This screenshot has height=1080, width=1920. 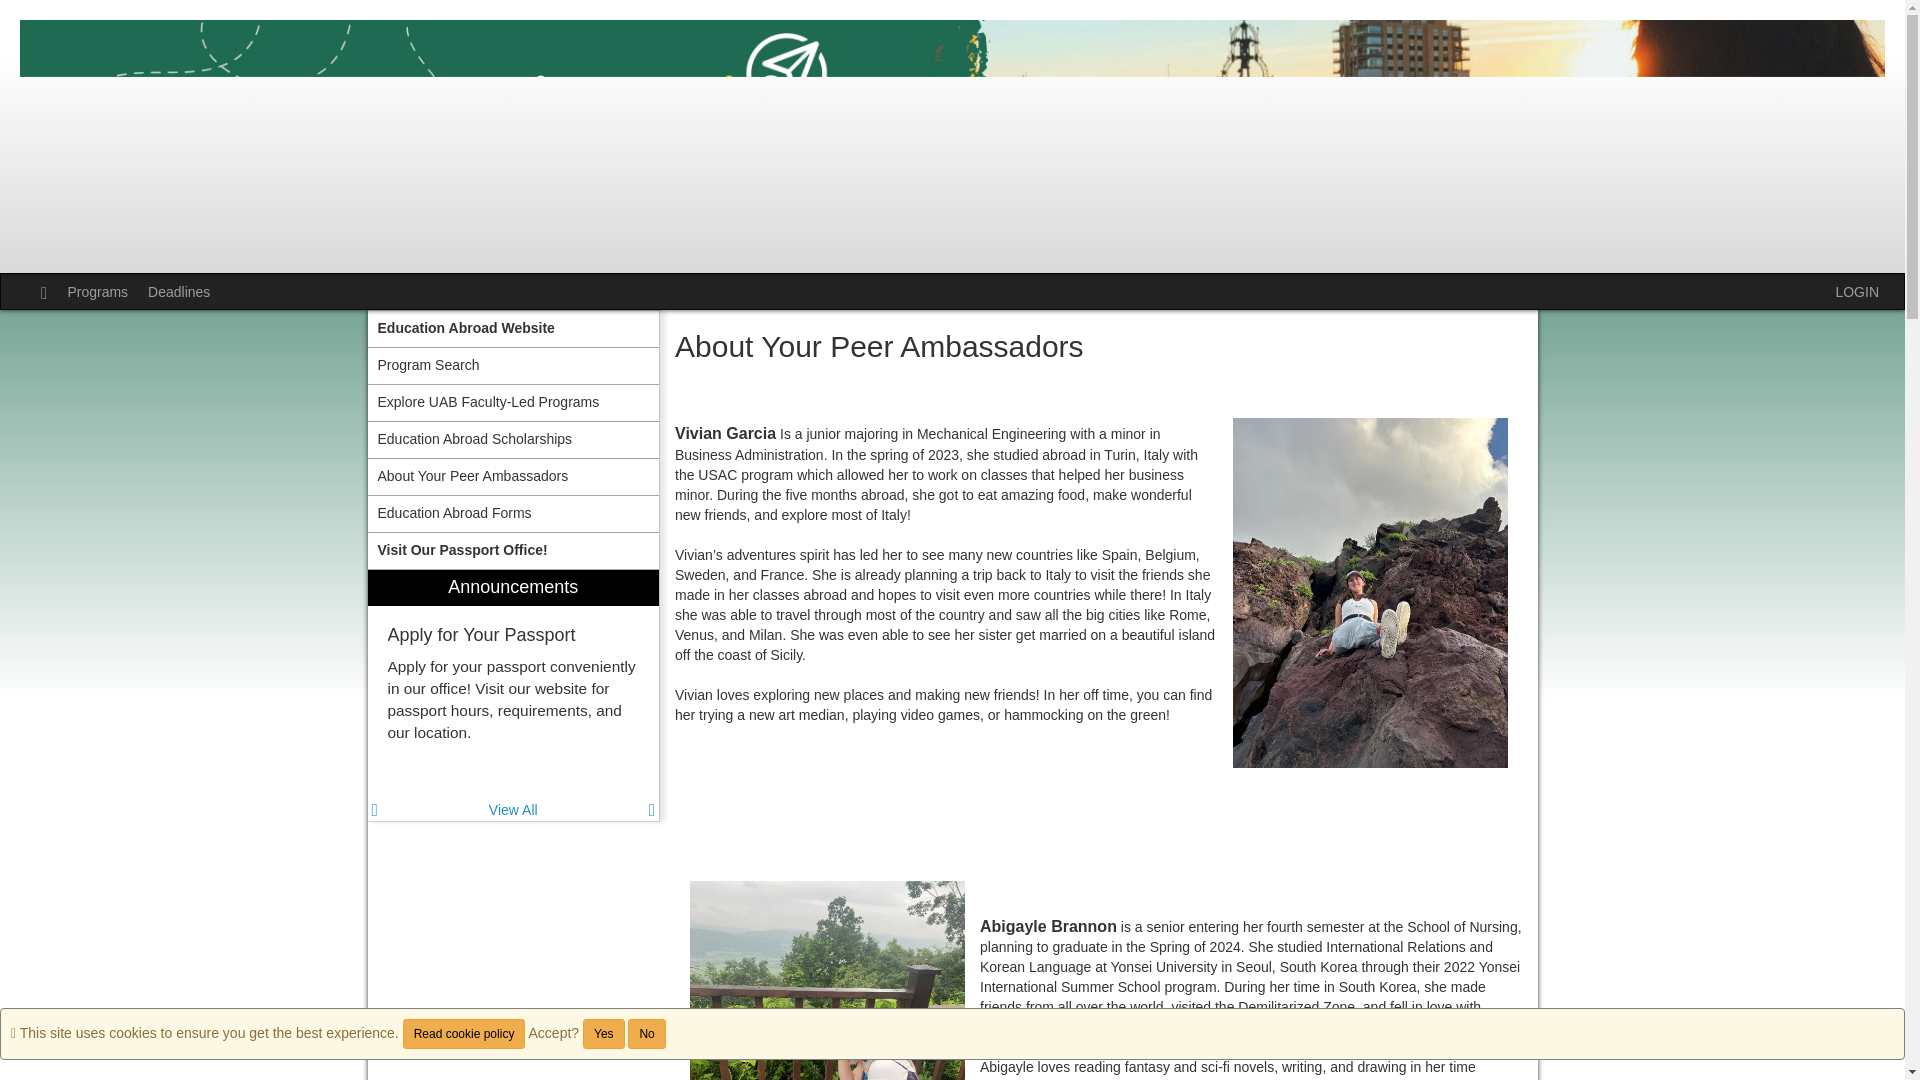 I want to click on View All, so click(x=513, y=810).